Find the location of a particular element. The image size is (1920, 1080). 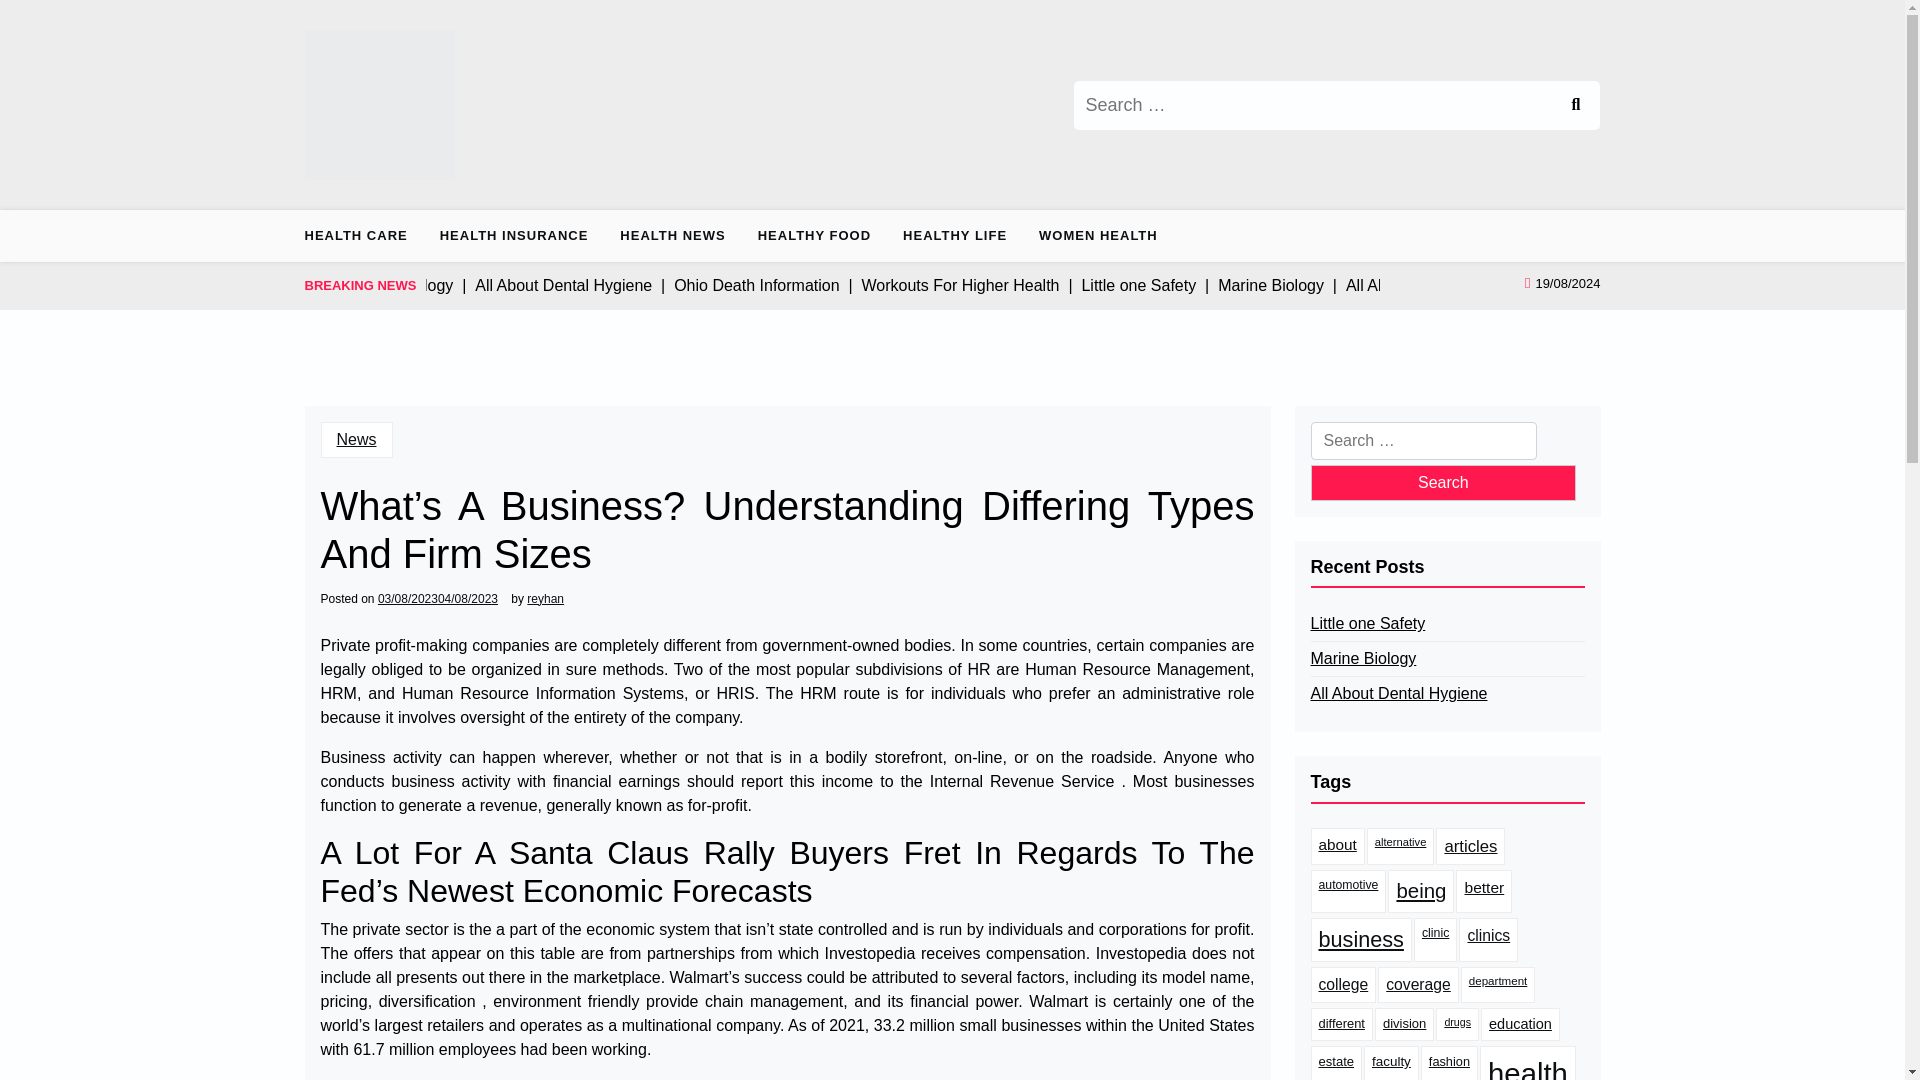

reyhan is located at coordinates (545, 597).